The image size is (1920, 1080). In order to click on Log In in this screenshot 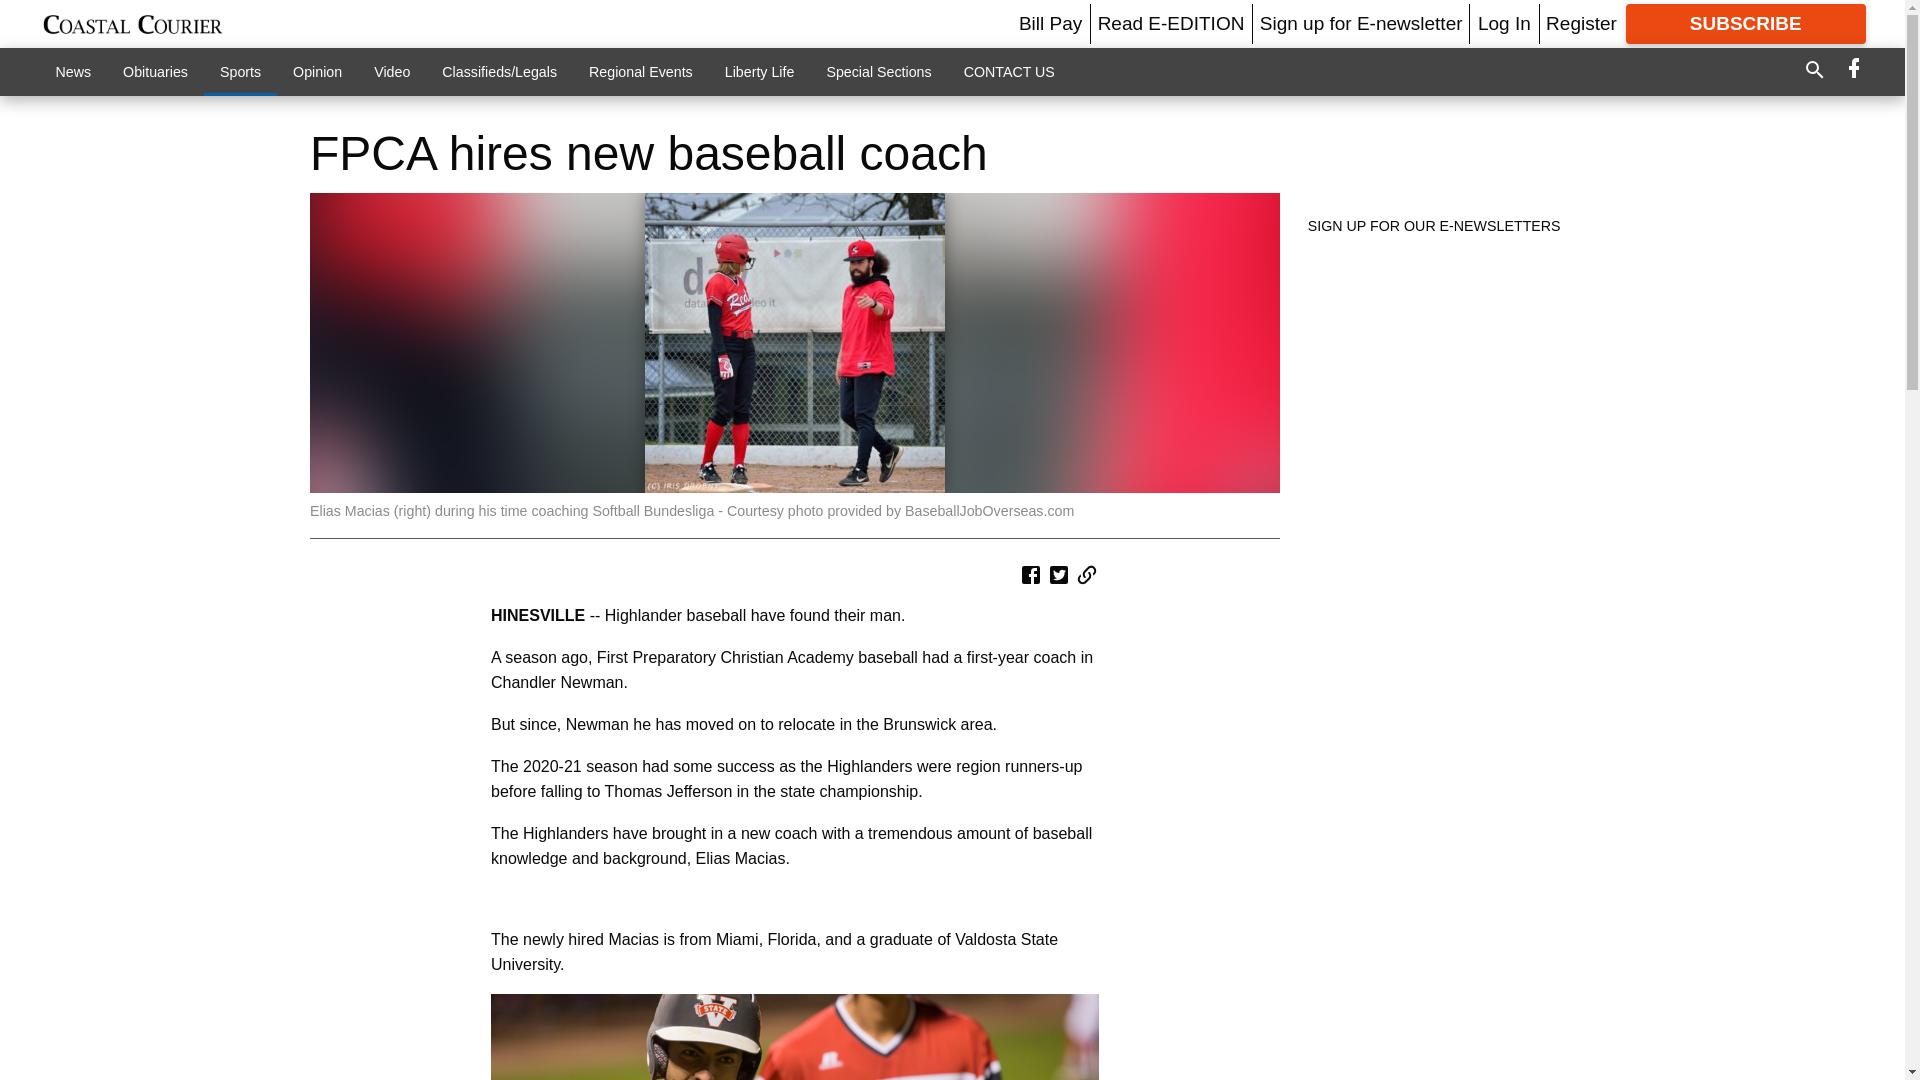, I will do `click(1504, 23)`.